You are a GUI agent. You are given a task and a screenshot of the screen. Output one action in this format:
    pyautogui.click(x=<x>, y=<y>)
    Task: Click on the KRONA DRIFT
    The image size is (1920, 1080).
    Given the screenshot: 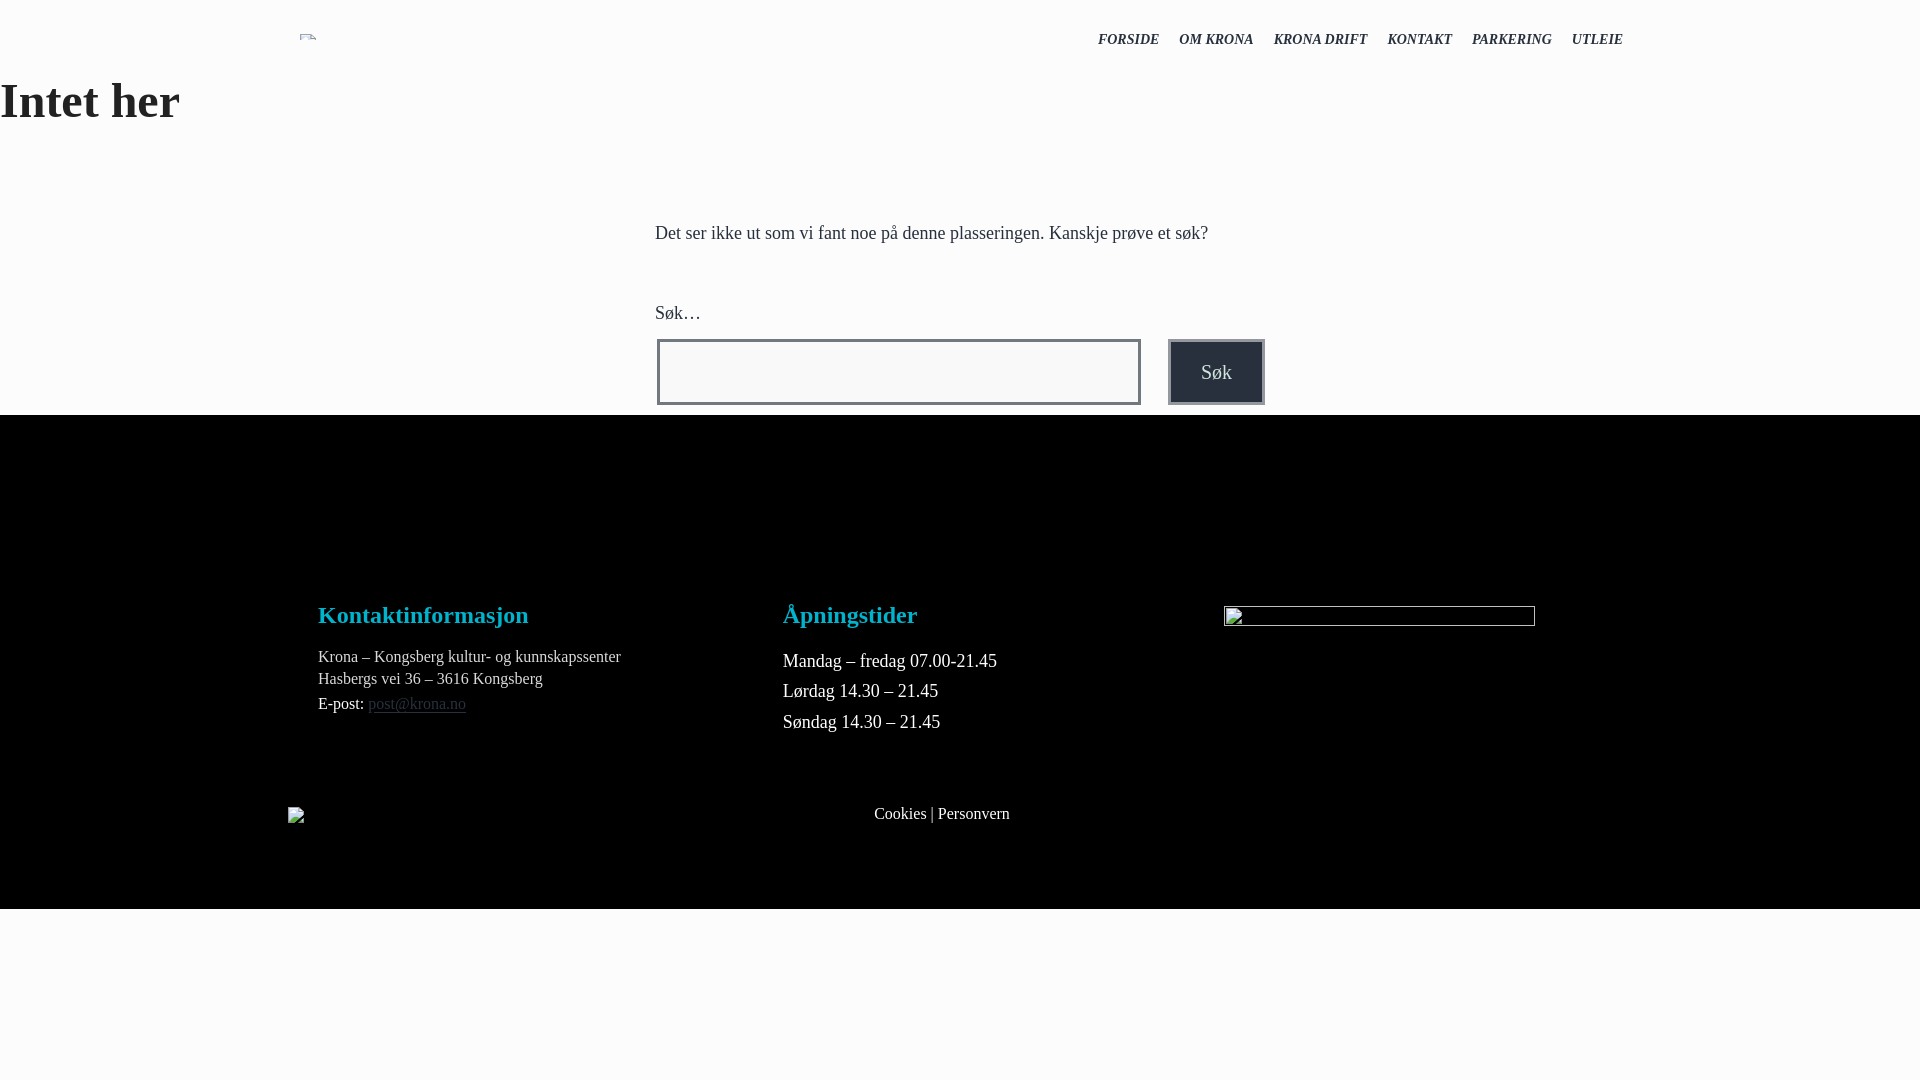 What is the action you would take?
    pyautogui.click(x=1320, y=40)
    